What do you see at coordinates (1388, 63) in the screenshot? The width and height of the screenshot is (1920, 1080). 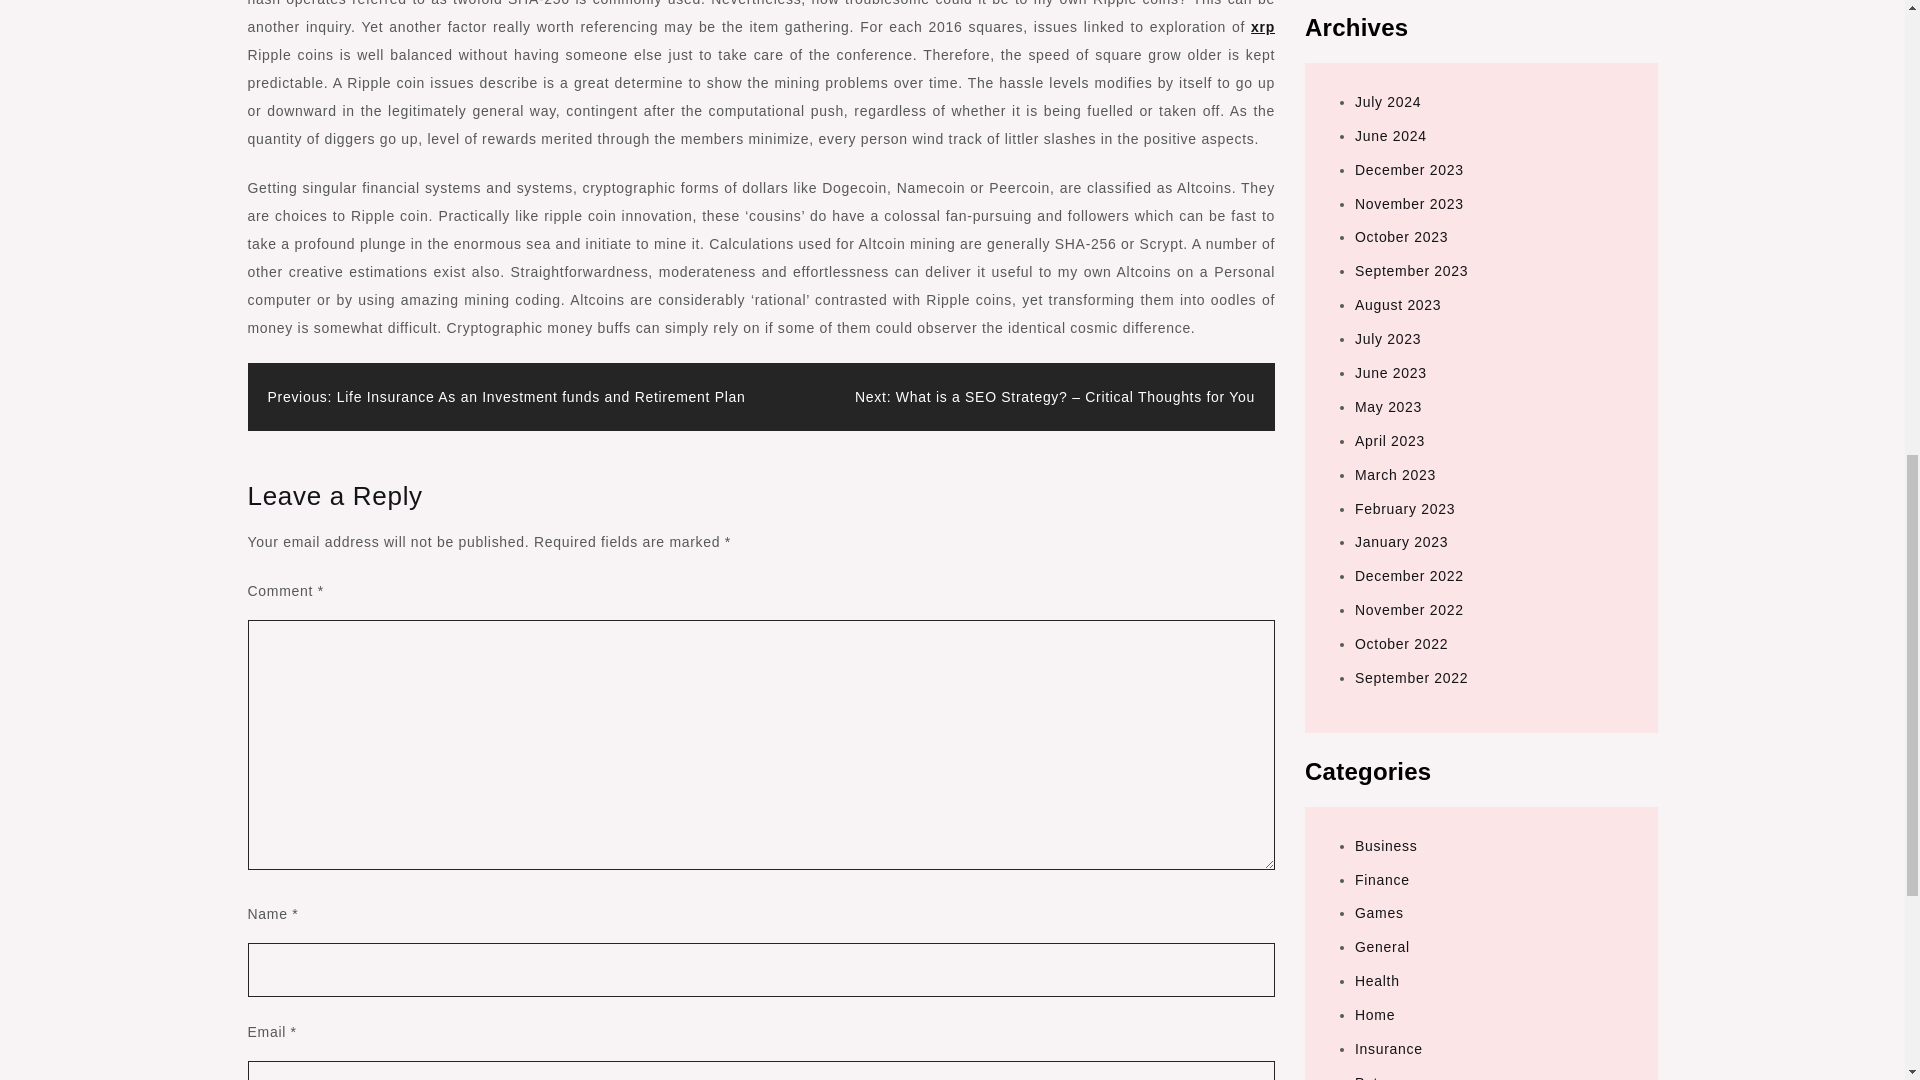 I see `July 2023` at bounding box center [1388, 63].